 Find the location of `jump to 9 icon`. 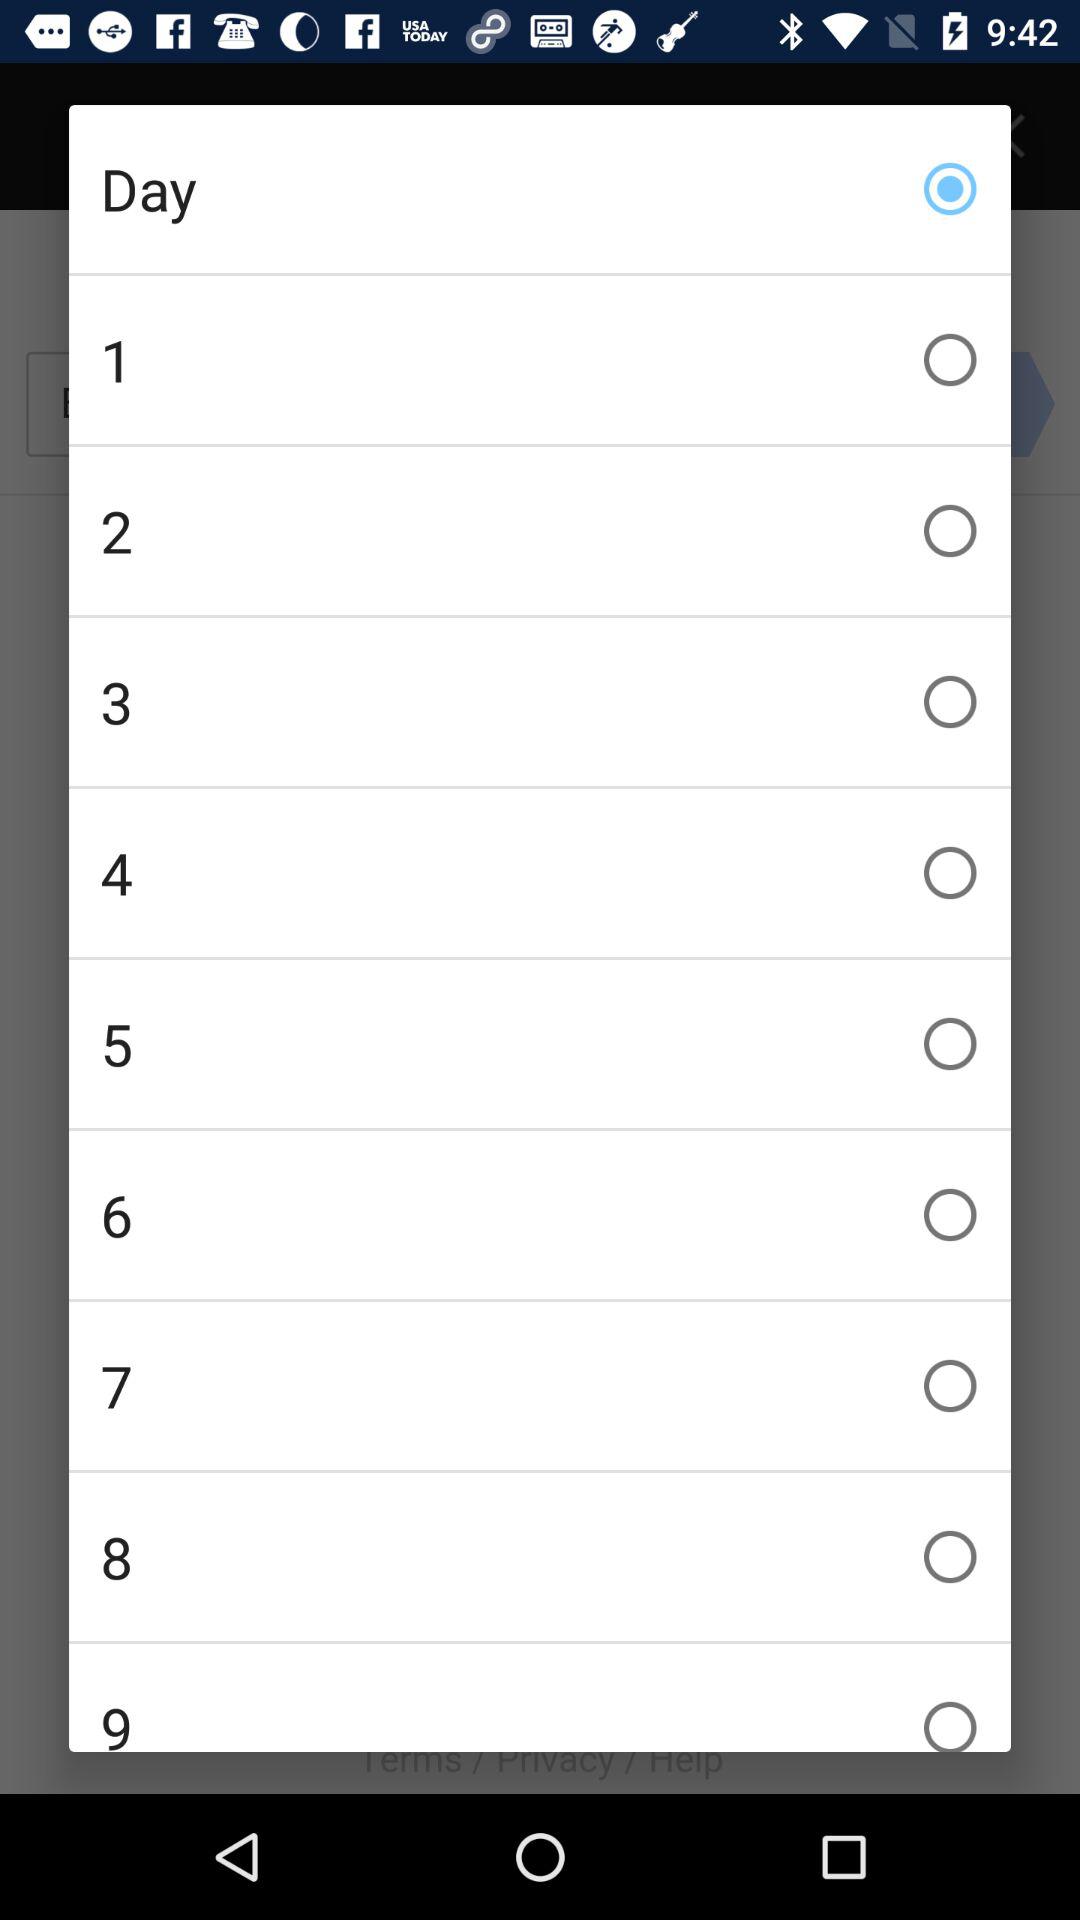

jump to 9 icon is located at coordinates (540, 1698).